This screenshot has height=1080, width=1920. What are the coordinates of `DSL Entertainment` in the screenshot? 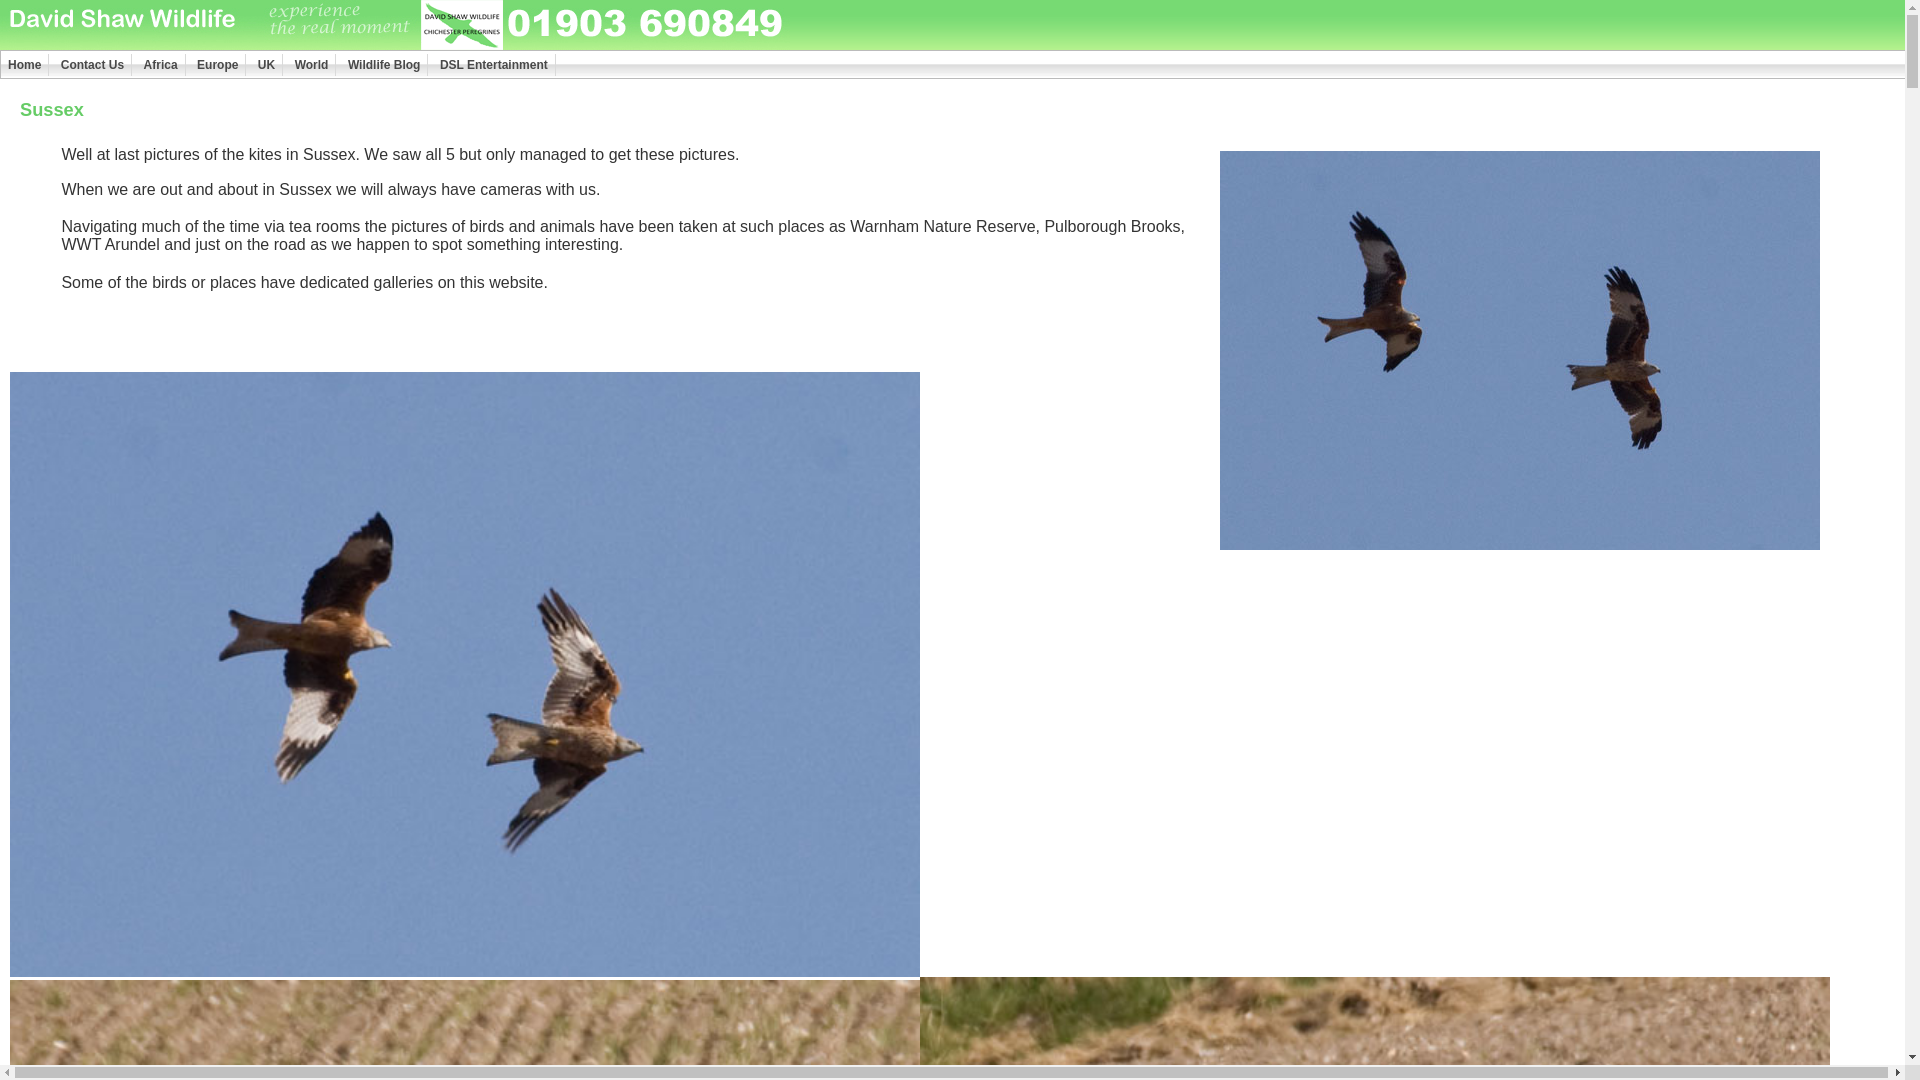 It's located at (494, 64).